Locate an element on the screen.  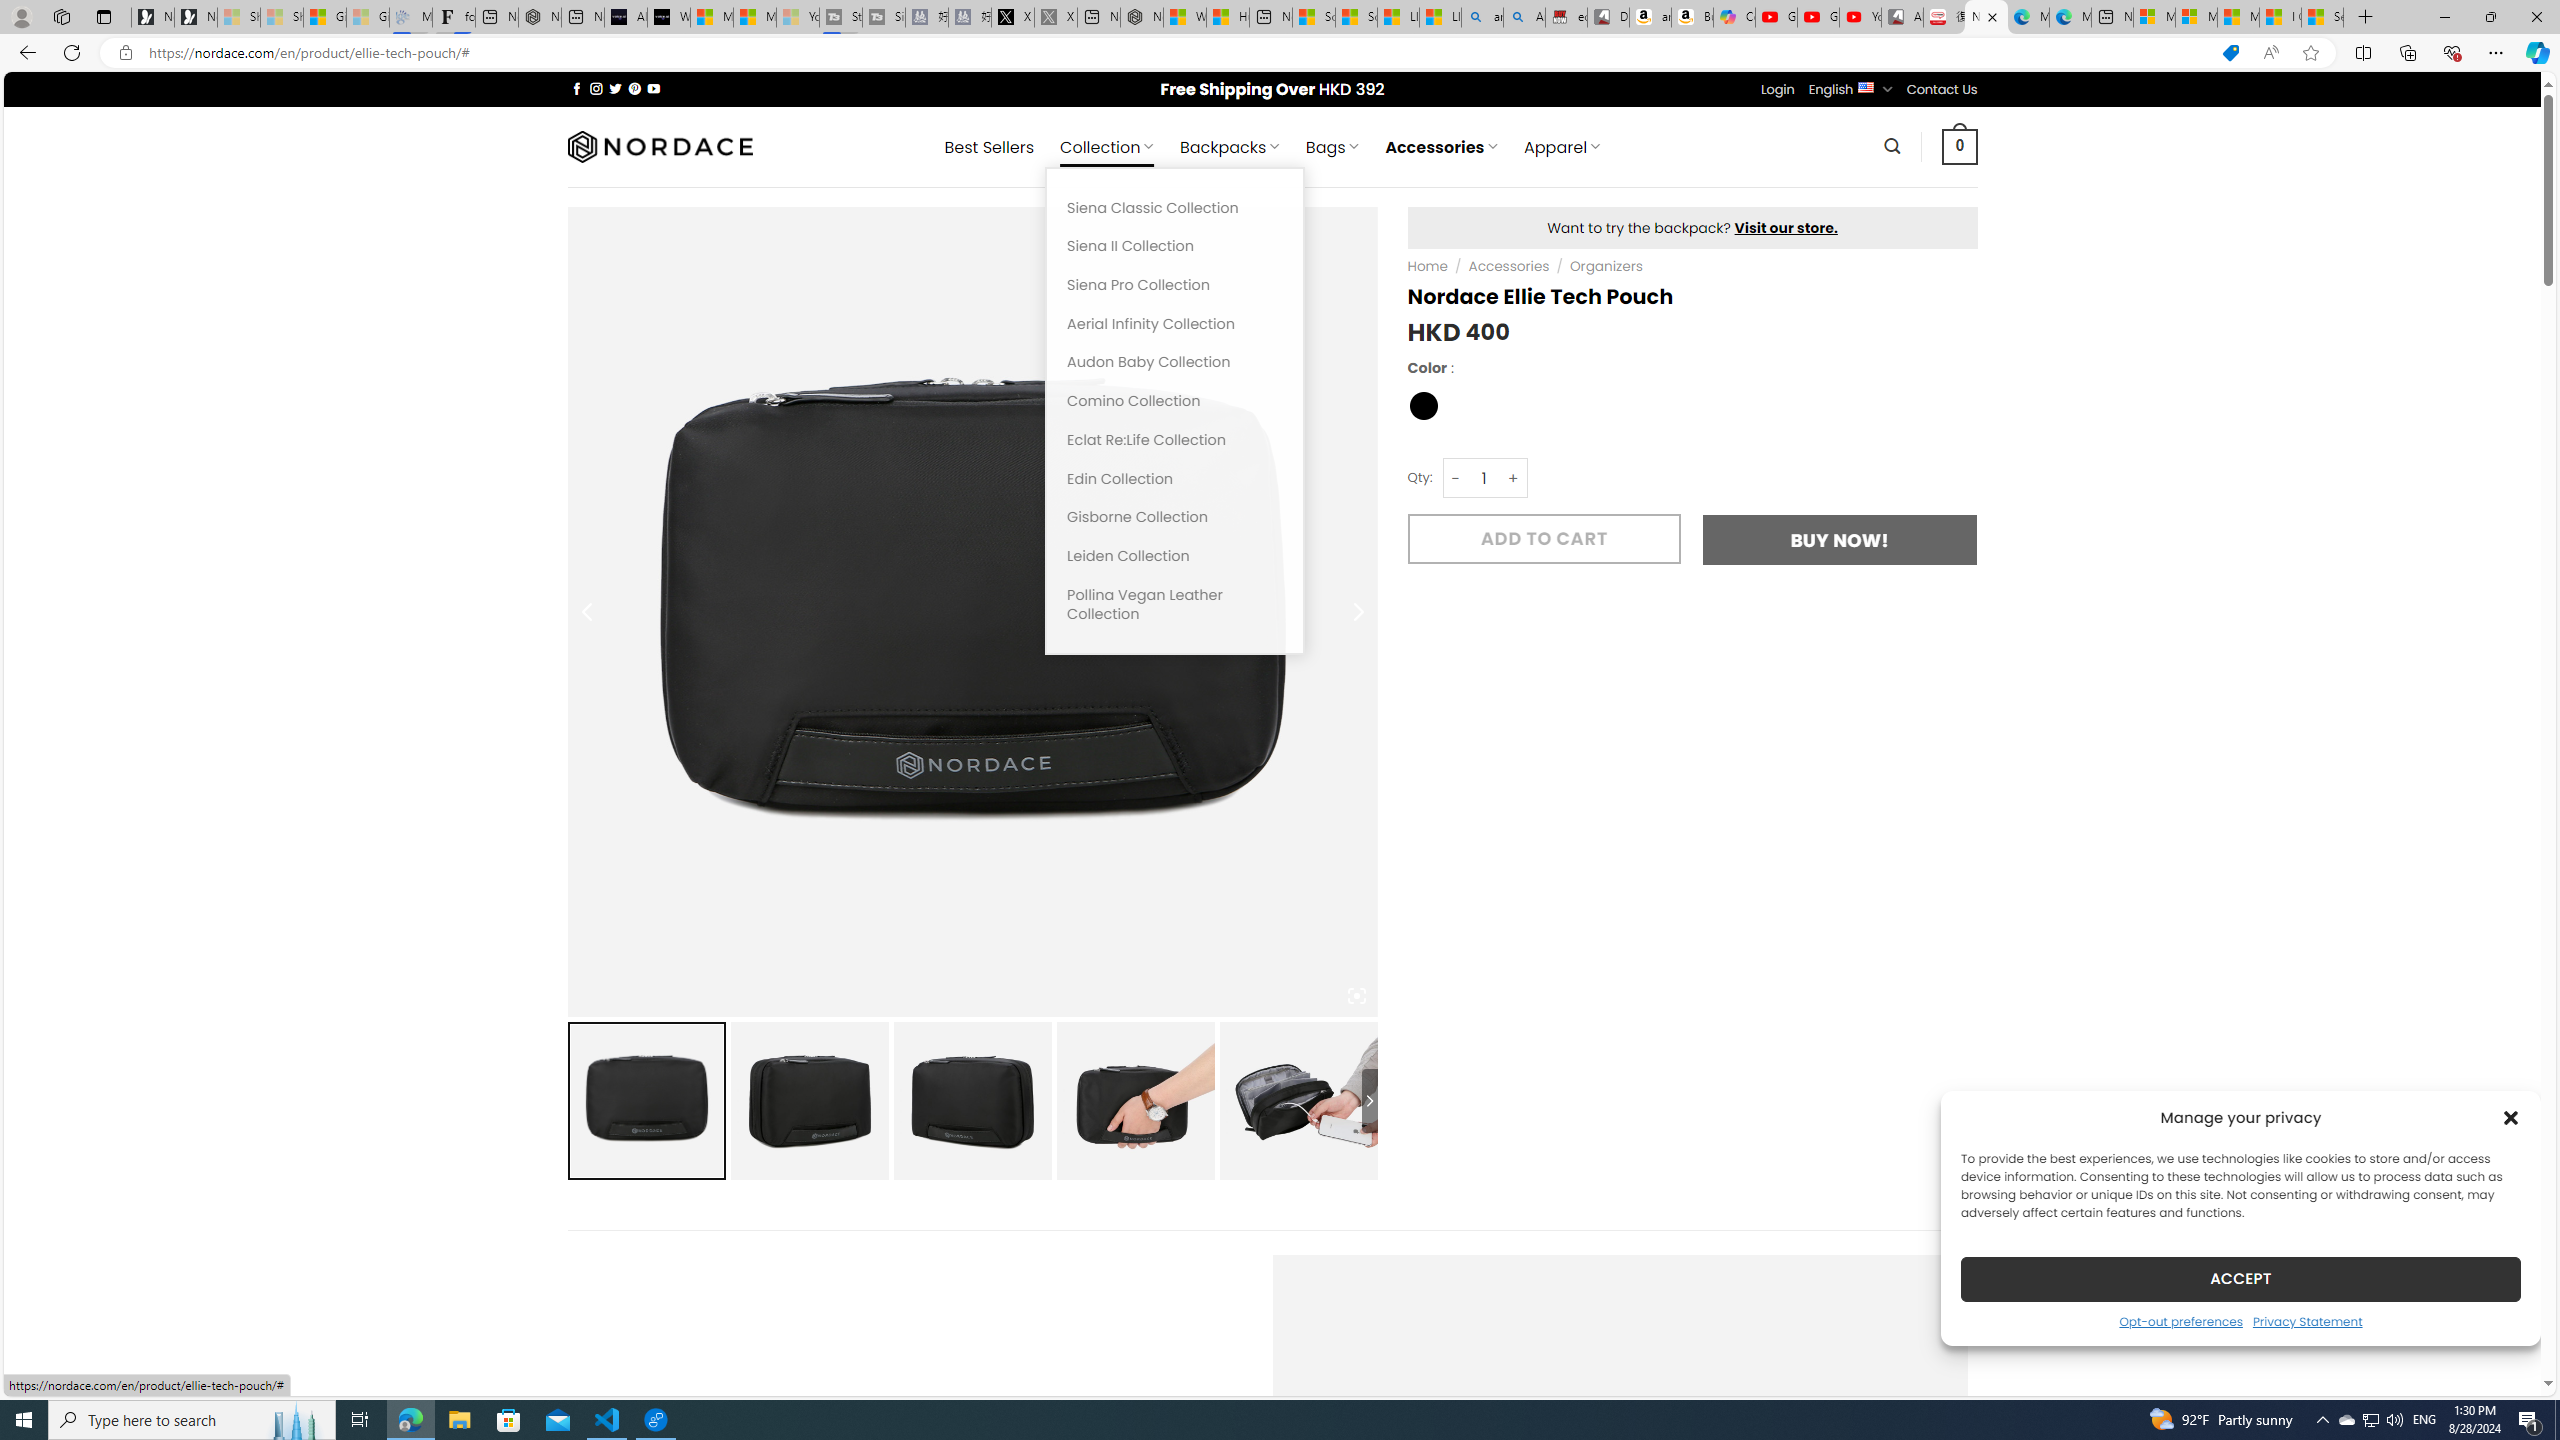
Class: cmplz-close is located at coordinates (2511, 1117).